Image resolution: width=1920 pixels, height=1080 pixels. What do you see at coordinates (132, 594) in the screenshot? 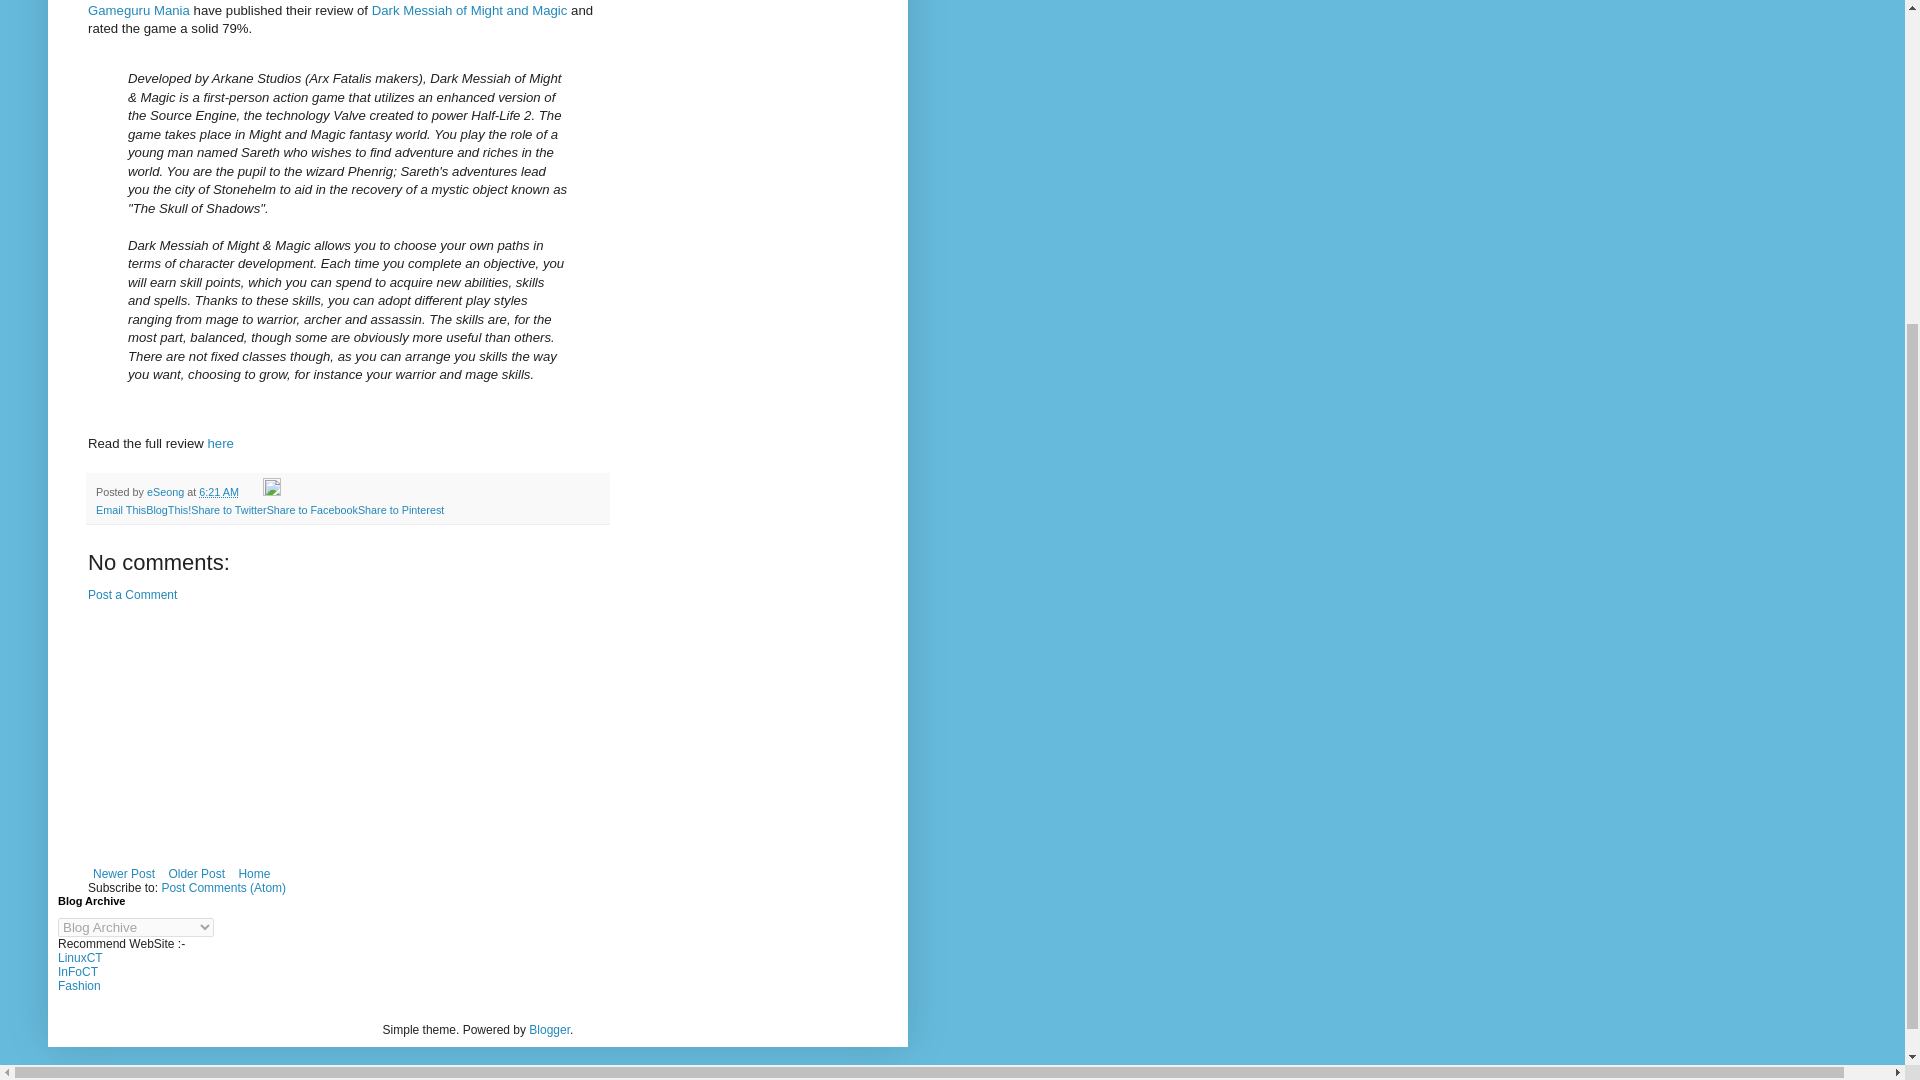
I see `Post a Comment` at bounding box center [132, 594].